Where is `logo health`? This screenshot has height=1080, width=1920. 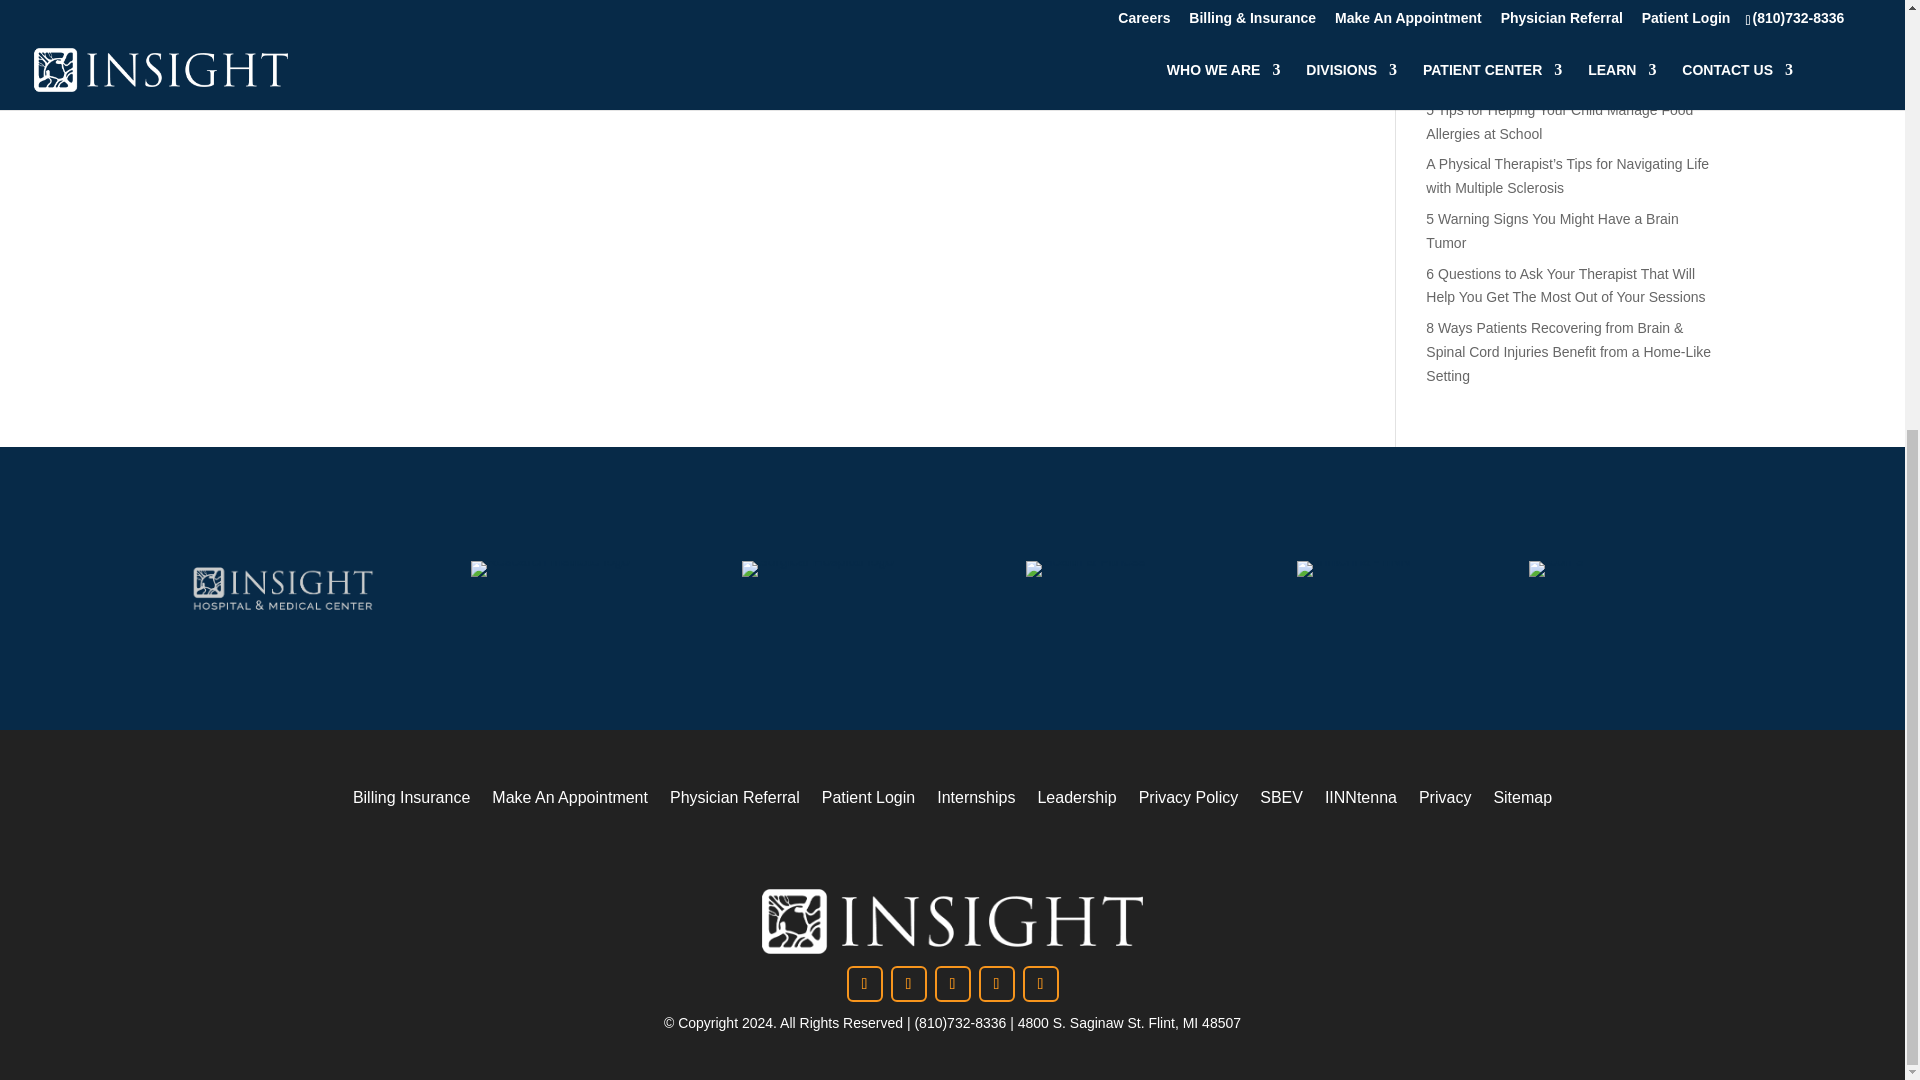 logo health is located at coordinates (1084, 568).